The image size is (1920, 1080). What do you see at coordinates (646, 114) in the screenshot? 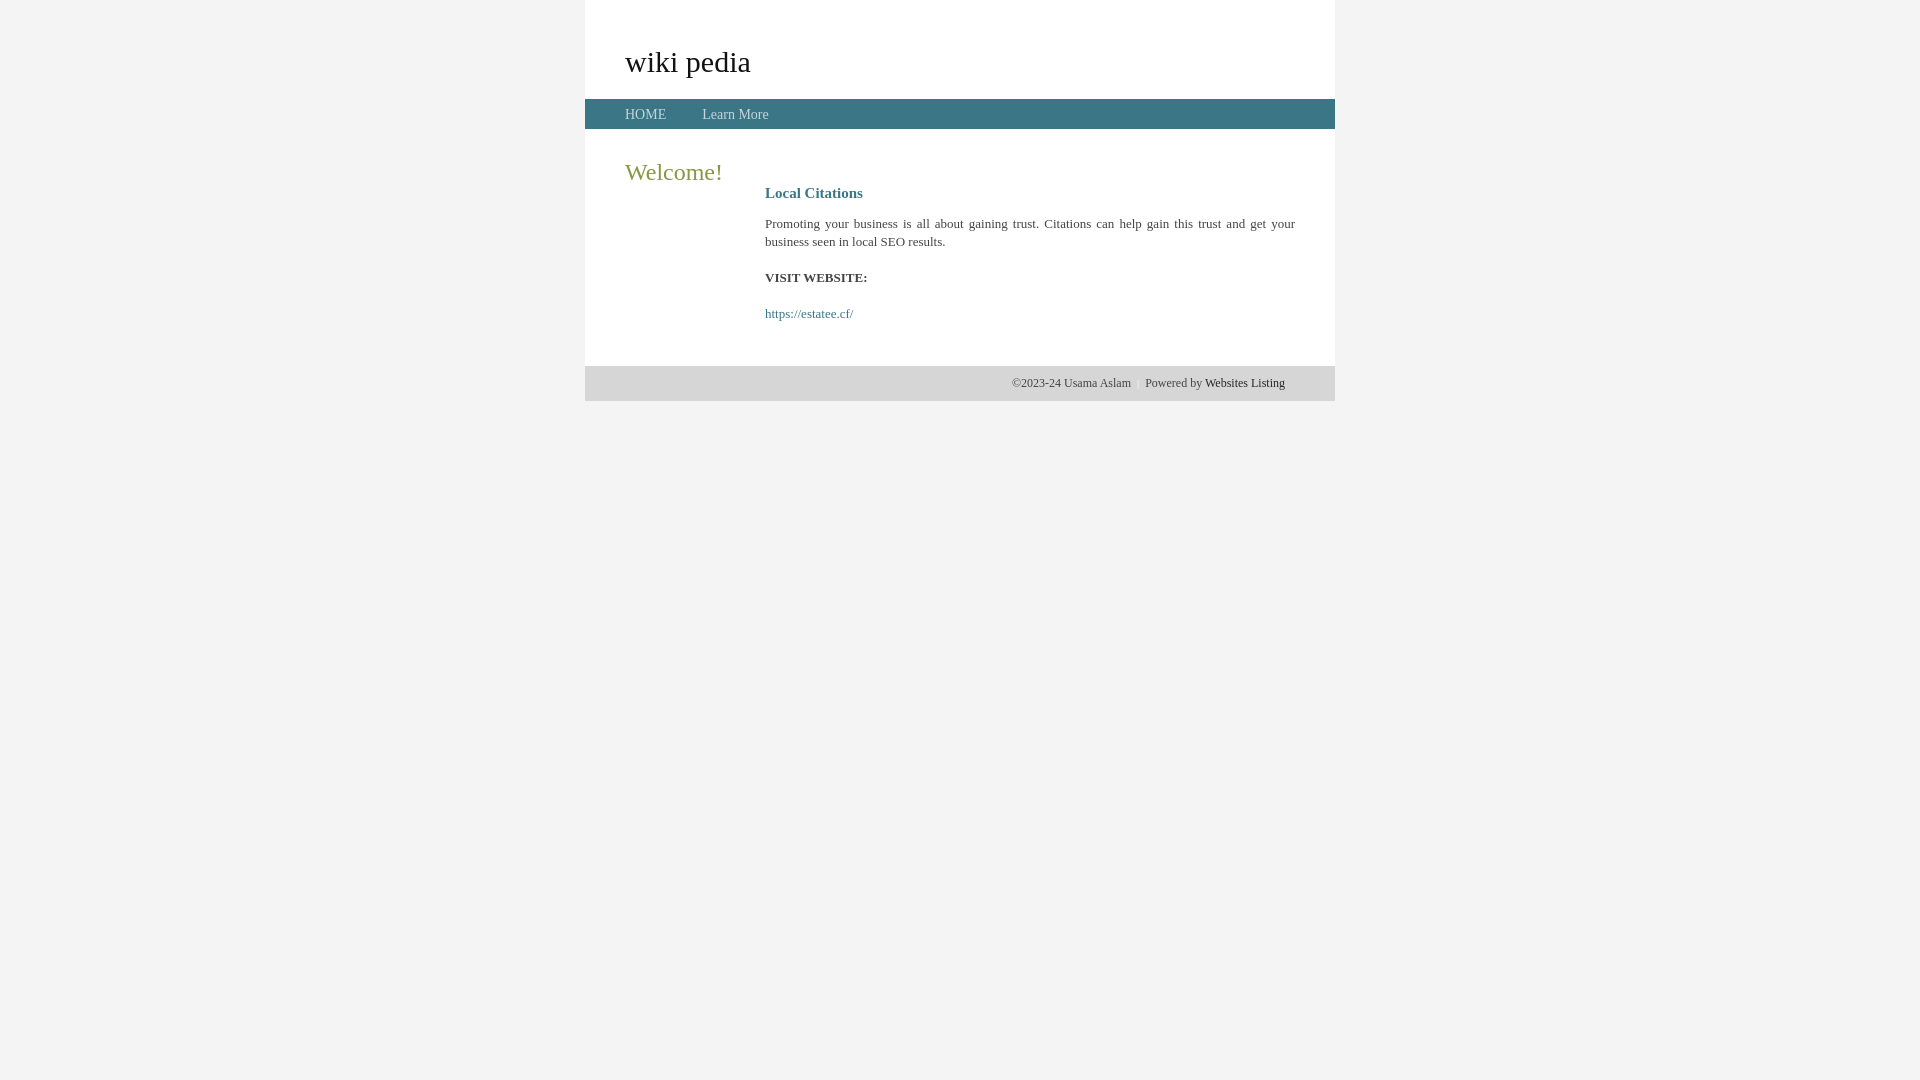
I see `HOME` at bounding box center [646, 114].